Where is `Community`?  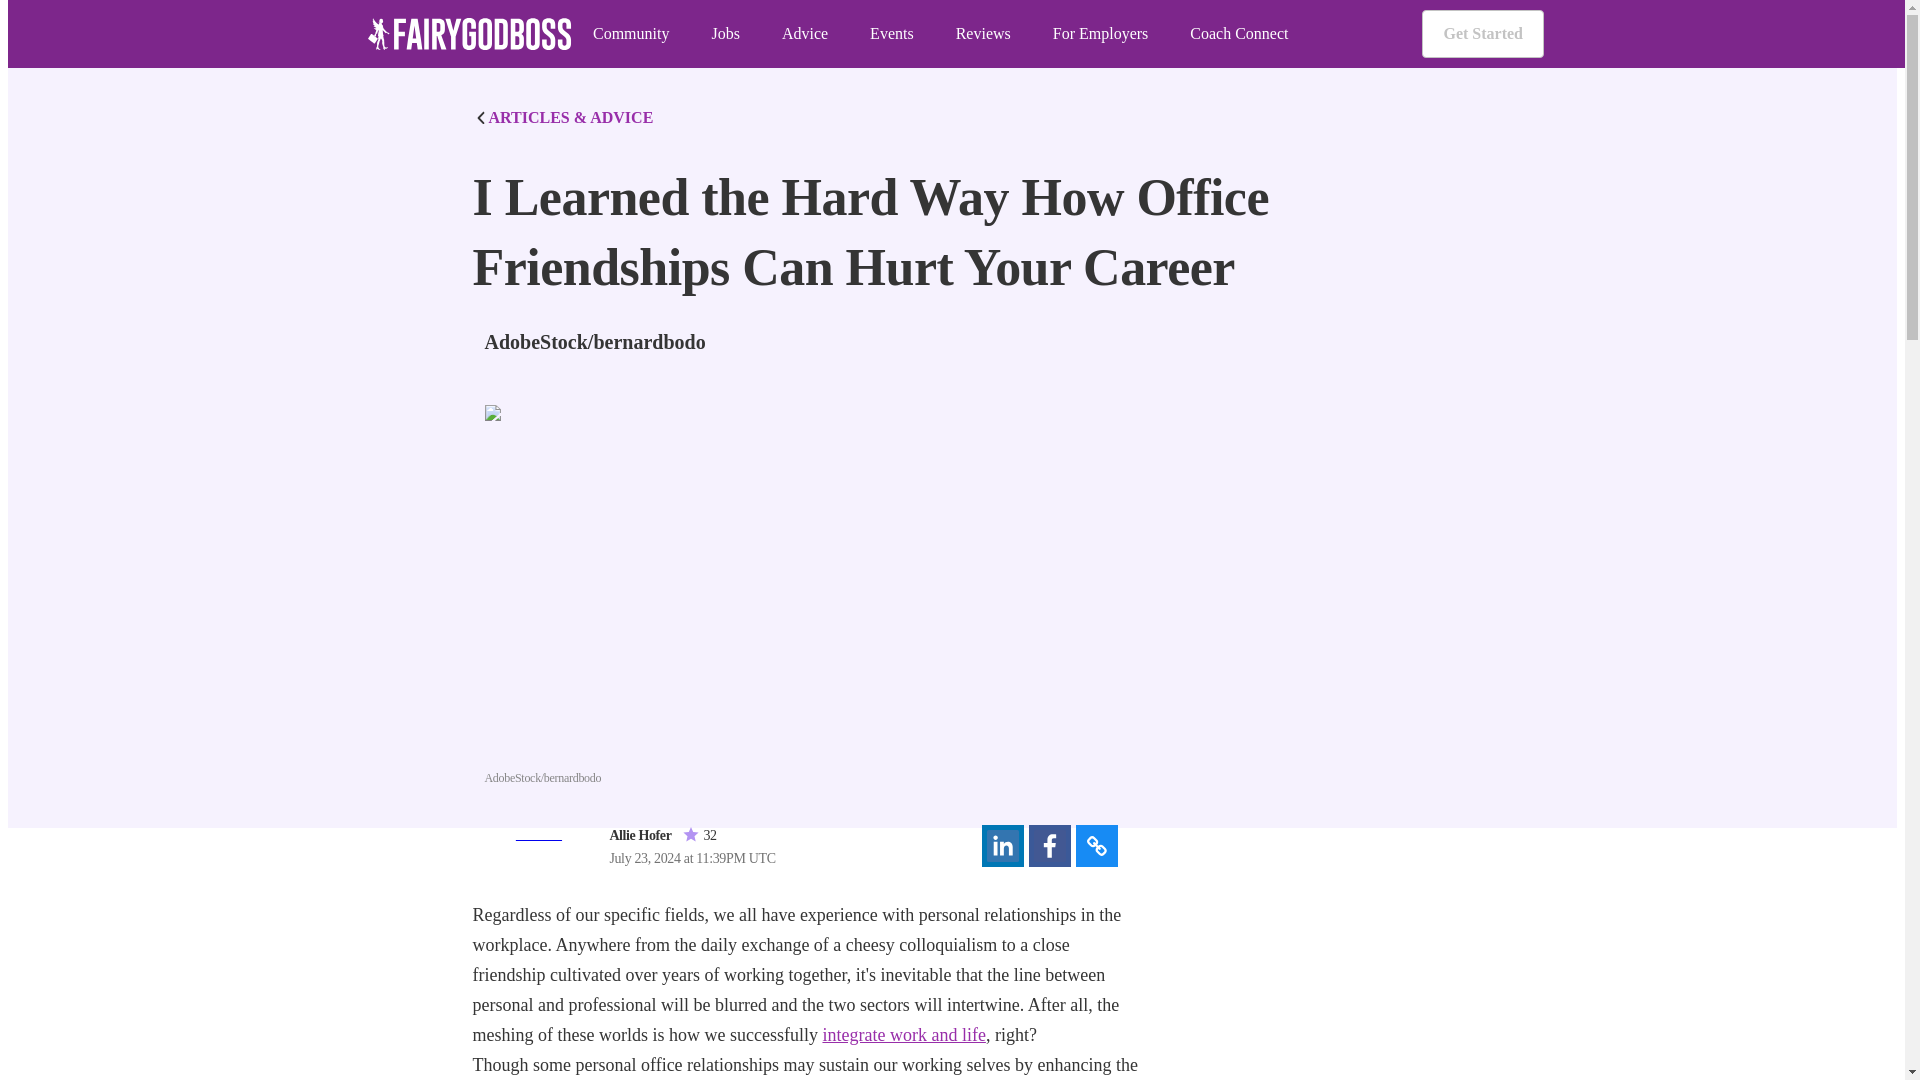 Community is located at coordinates (630, 34).